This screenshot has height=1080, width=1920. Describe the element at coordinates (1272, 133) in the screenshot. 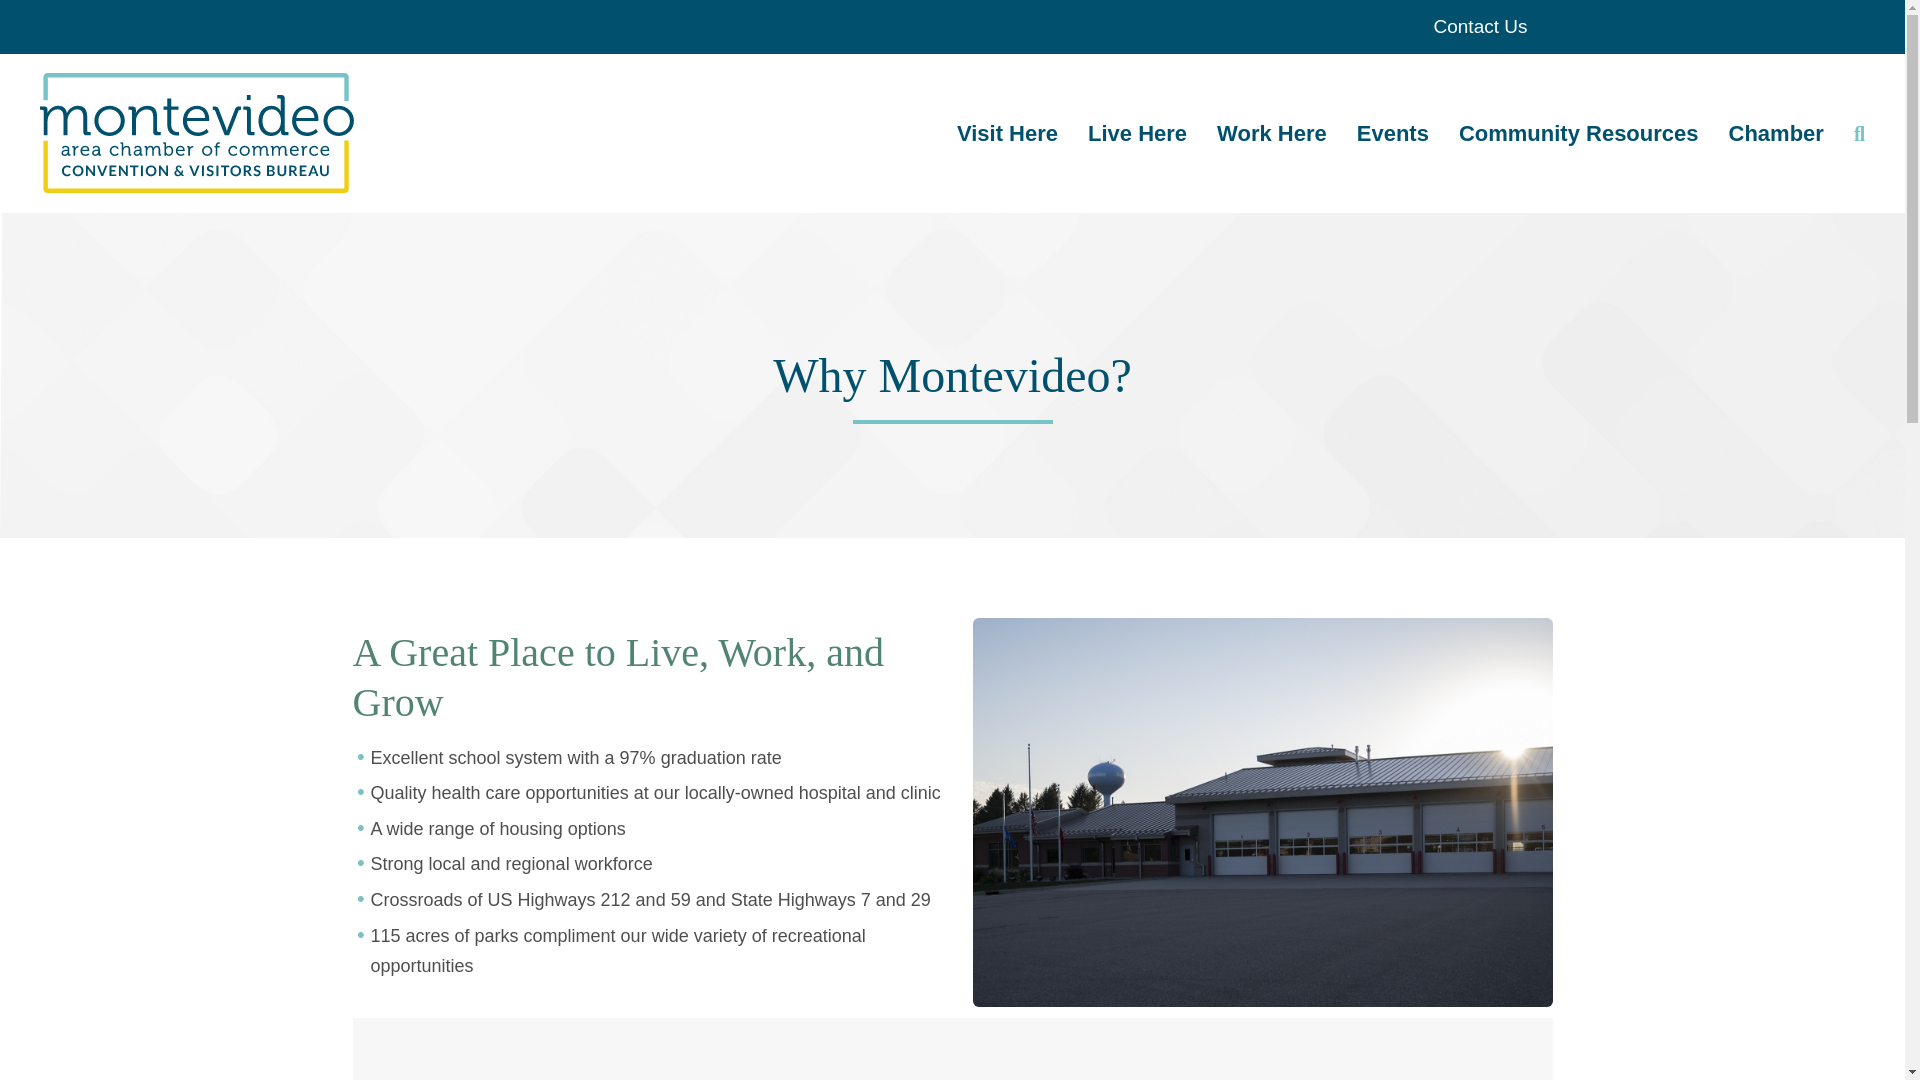

I see `Work Here` at that location.